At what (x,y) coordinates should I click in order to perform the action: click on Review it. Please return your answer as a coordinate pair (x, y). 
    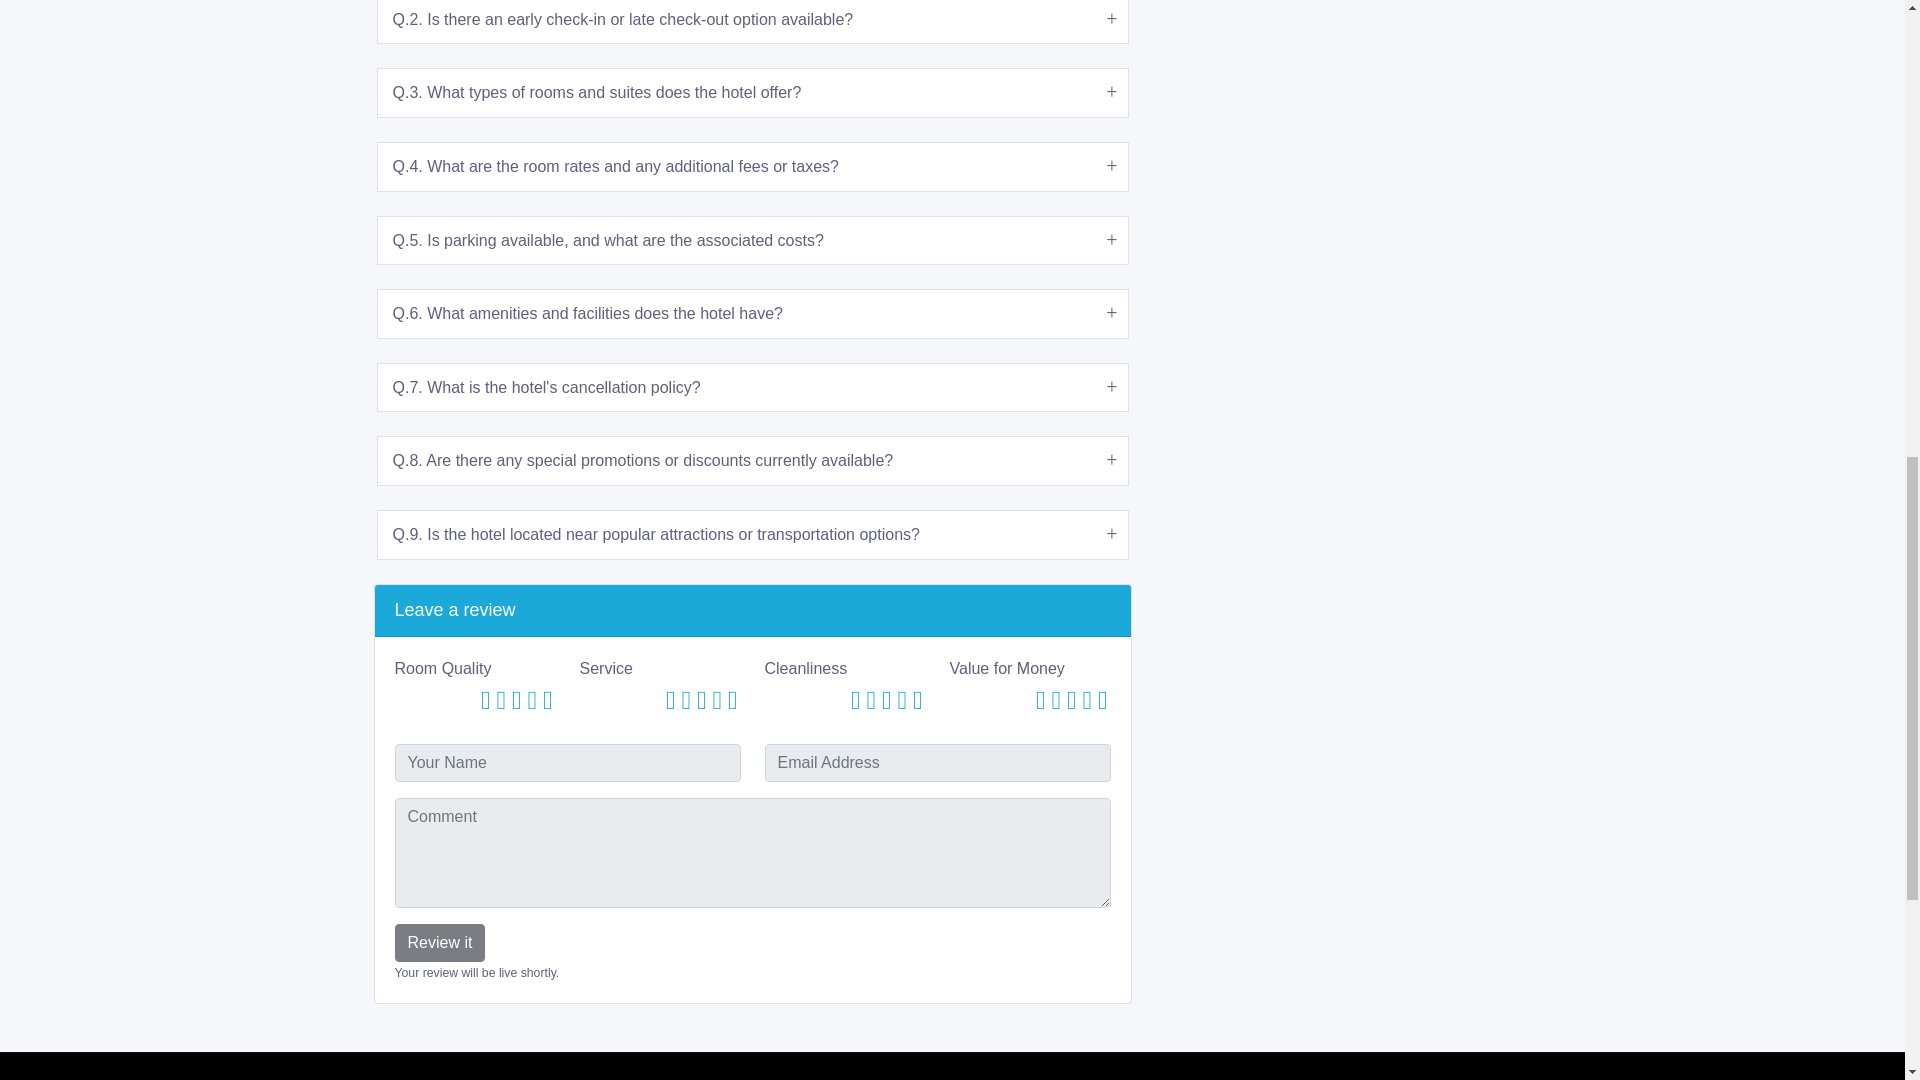
    Looking at the image, I should click on (439, 943).